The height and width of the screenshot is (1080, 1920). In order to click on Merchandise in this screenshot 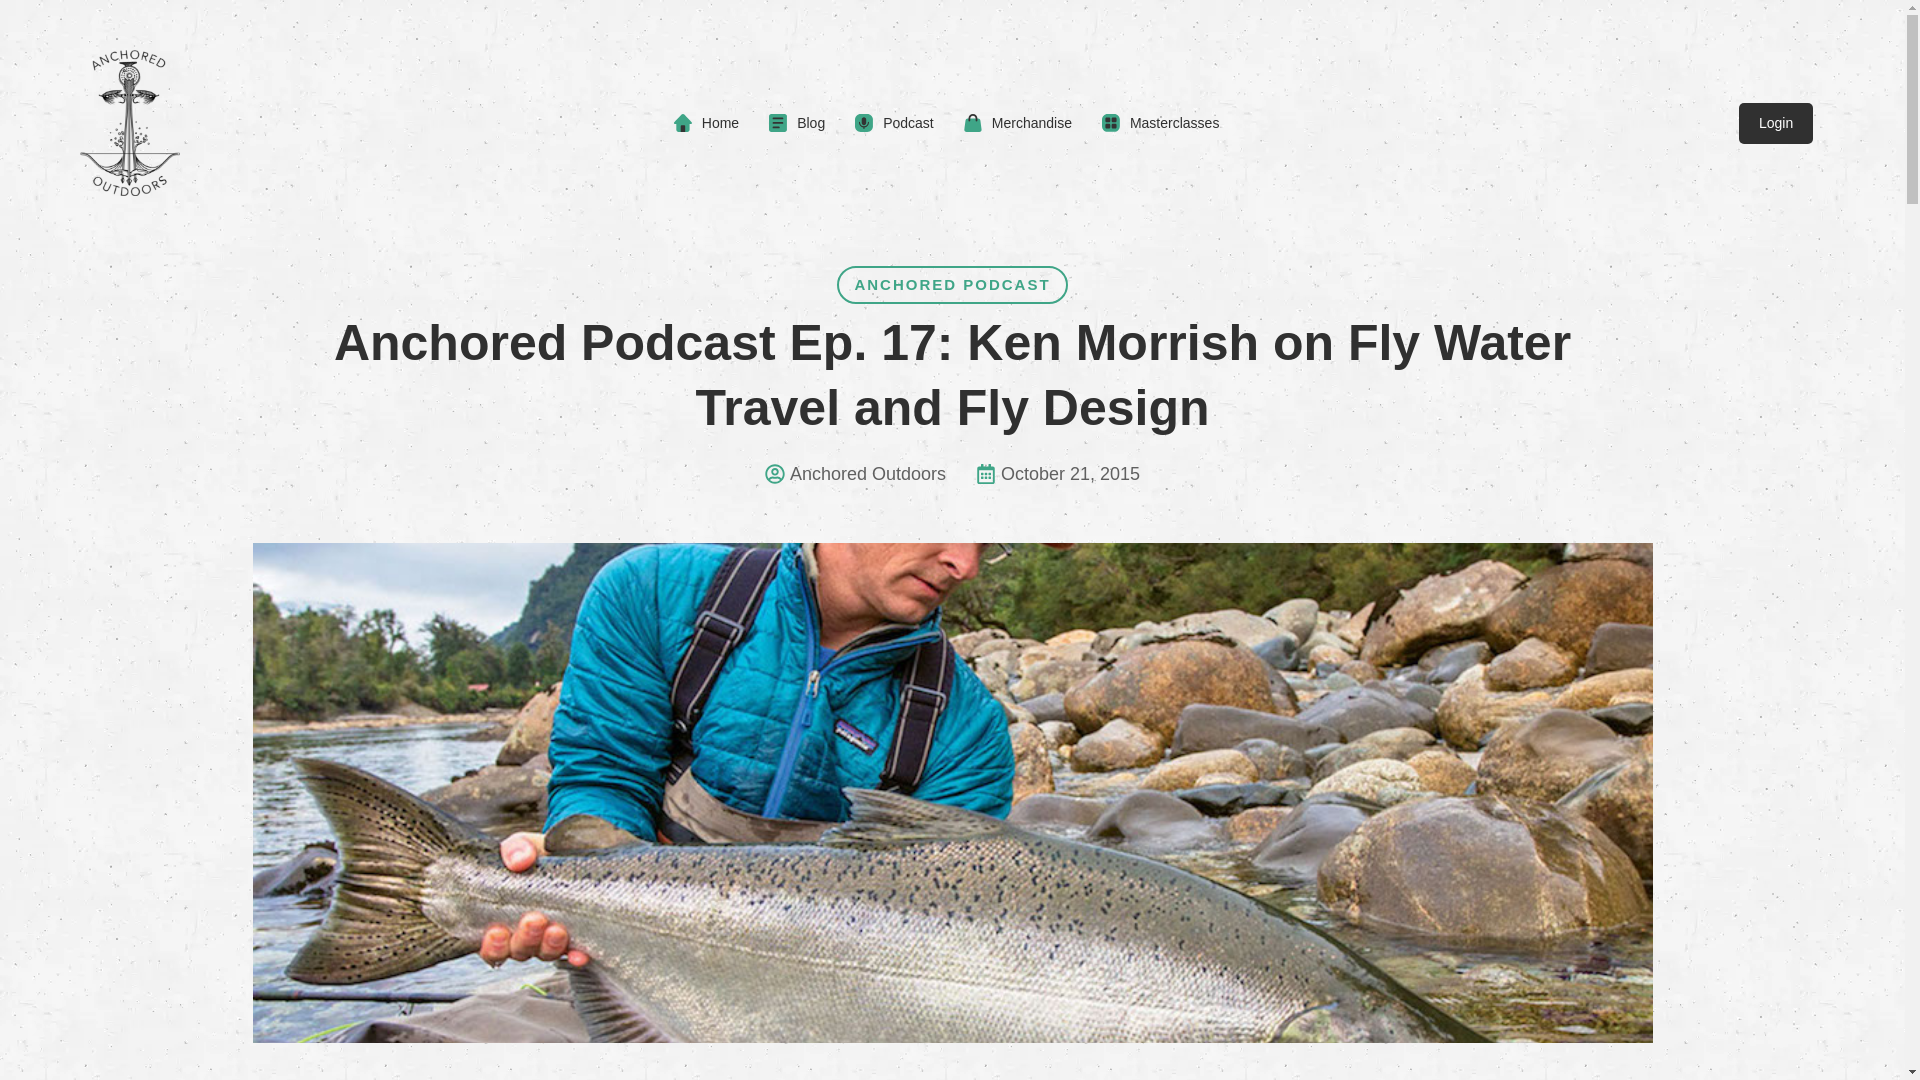, I will do `click(1017, 123)`.